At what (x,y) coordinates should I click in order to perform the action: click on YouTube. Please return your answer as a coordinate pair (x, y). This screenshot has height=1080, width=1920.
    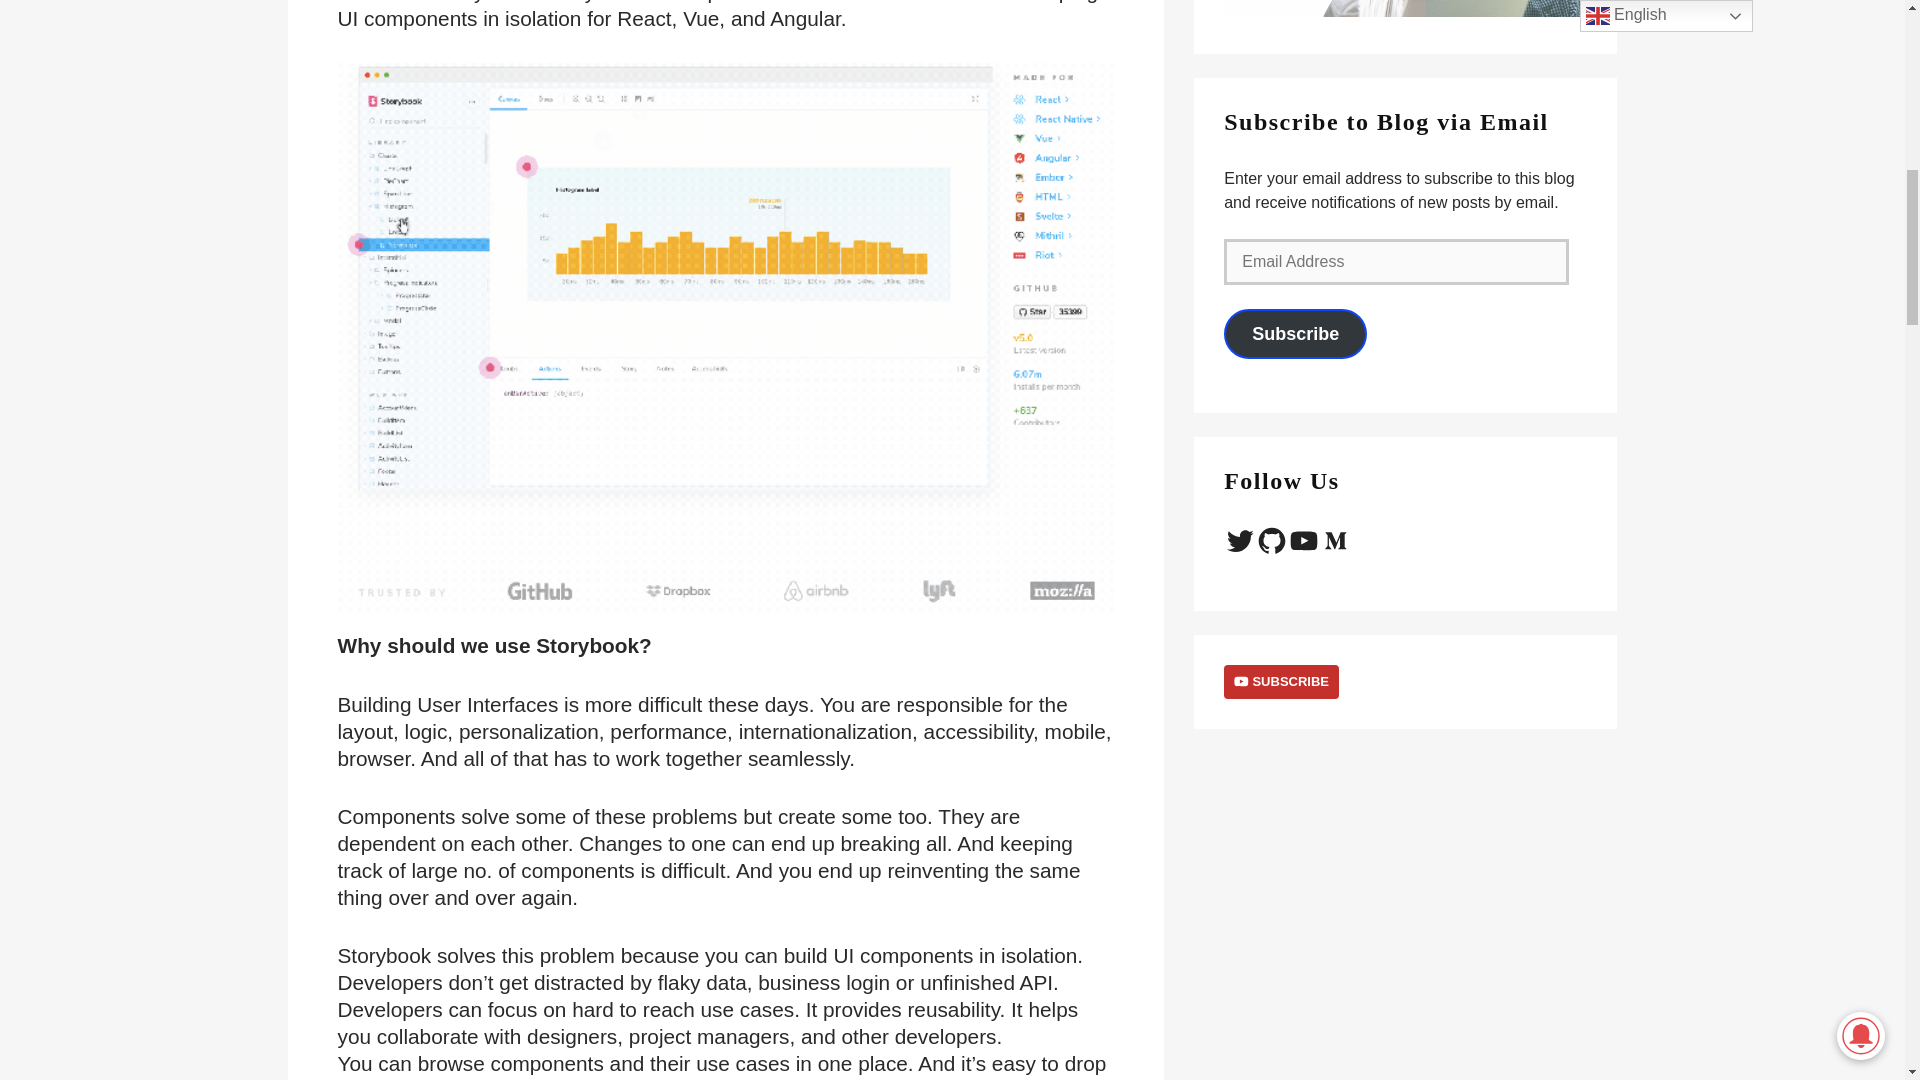
    Looking at the image, I should click on (1304, 540).